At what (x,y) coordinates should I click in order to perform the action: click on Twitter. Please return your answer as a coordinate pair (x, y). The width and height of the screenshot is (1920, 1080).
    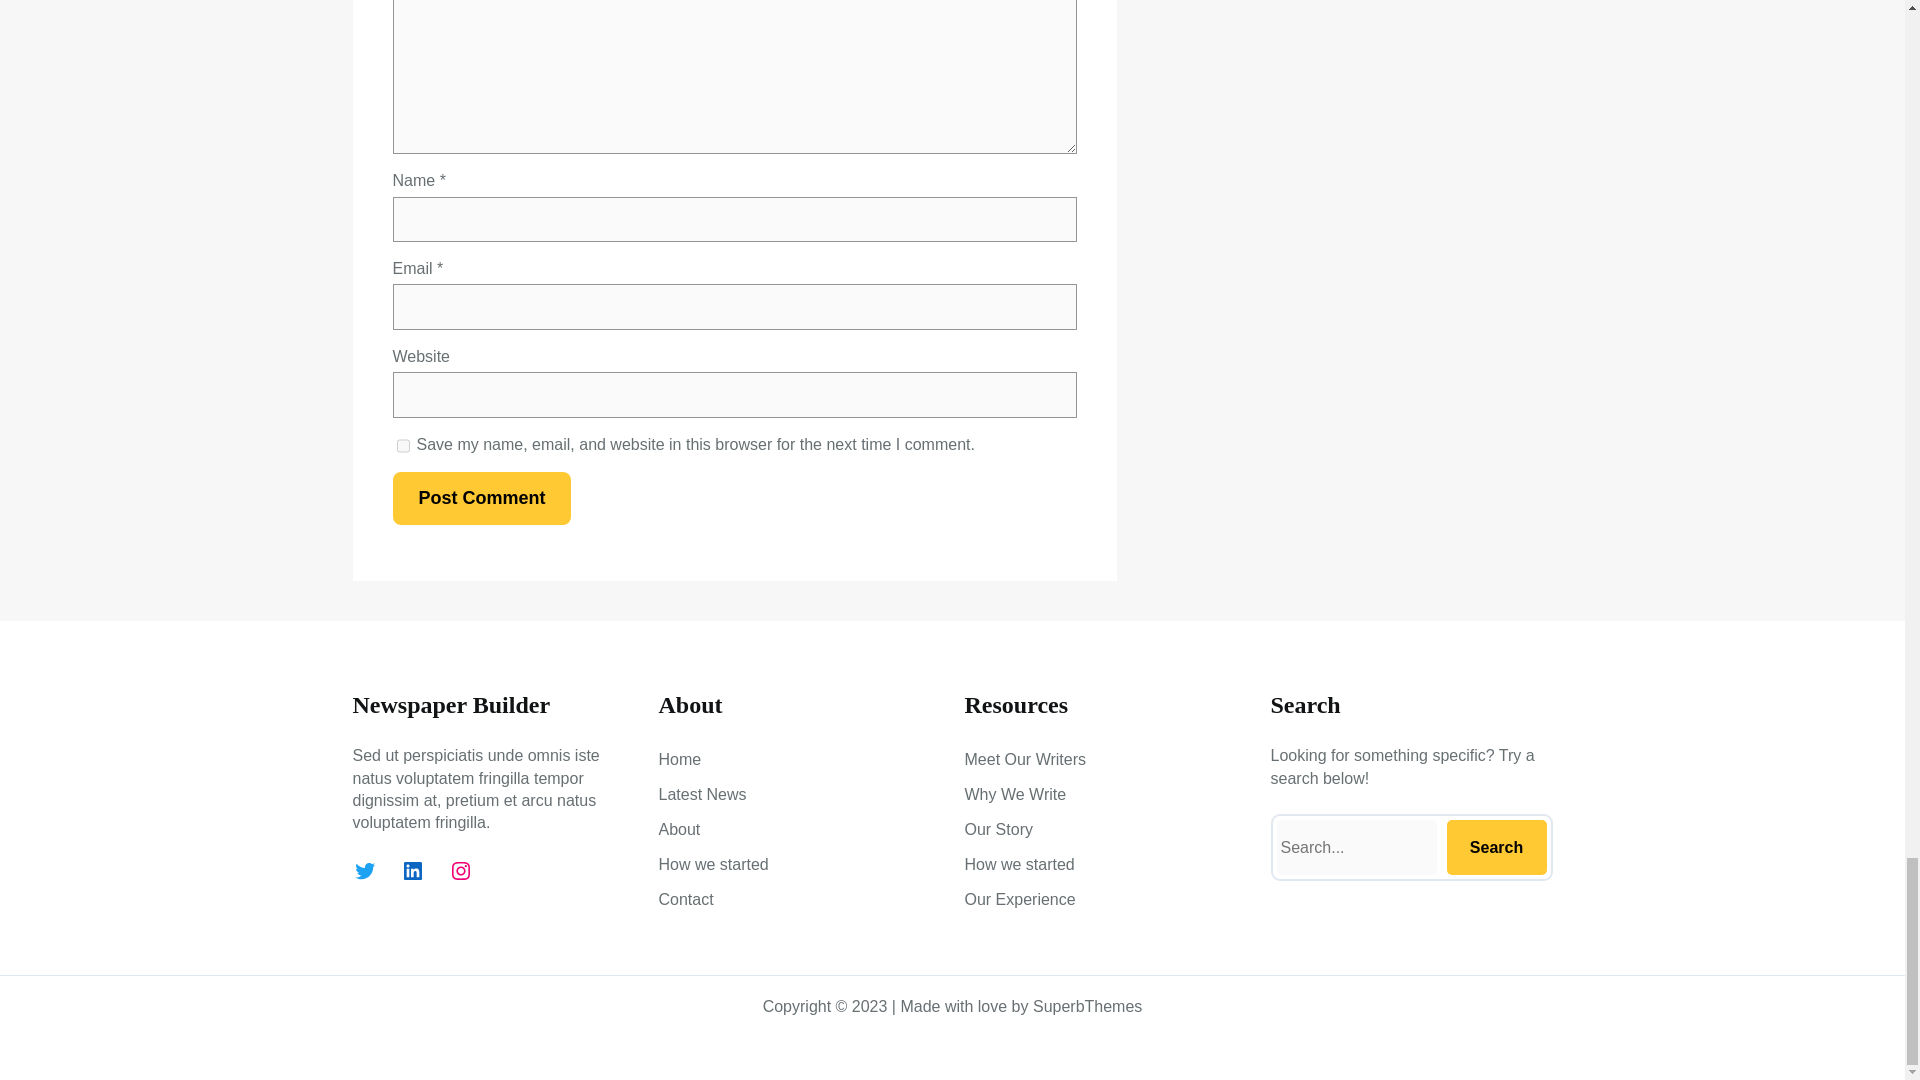
    Looking at the image, I should click on (364, 870).